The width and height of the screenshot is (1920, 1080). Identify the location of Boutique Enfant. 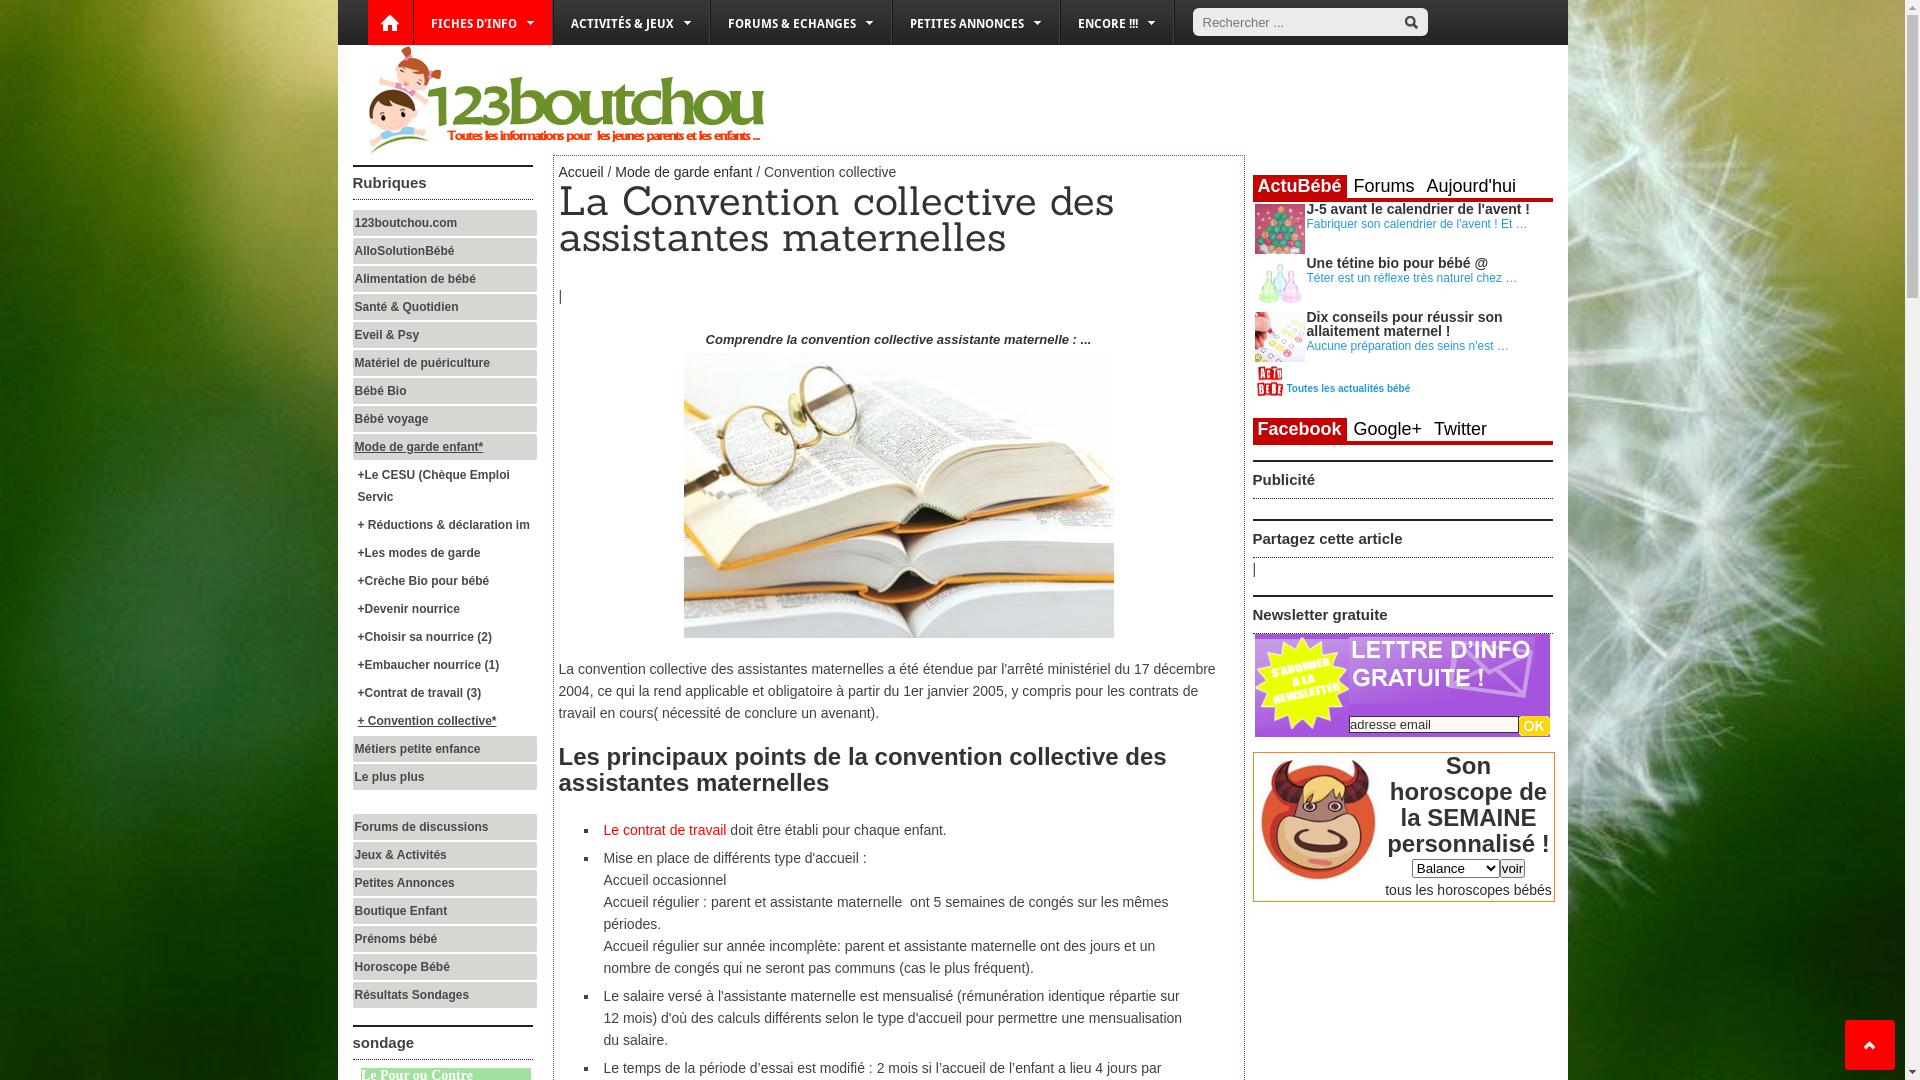
(444, 911).